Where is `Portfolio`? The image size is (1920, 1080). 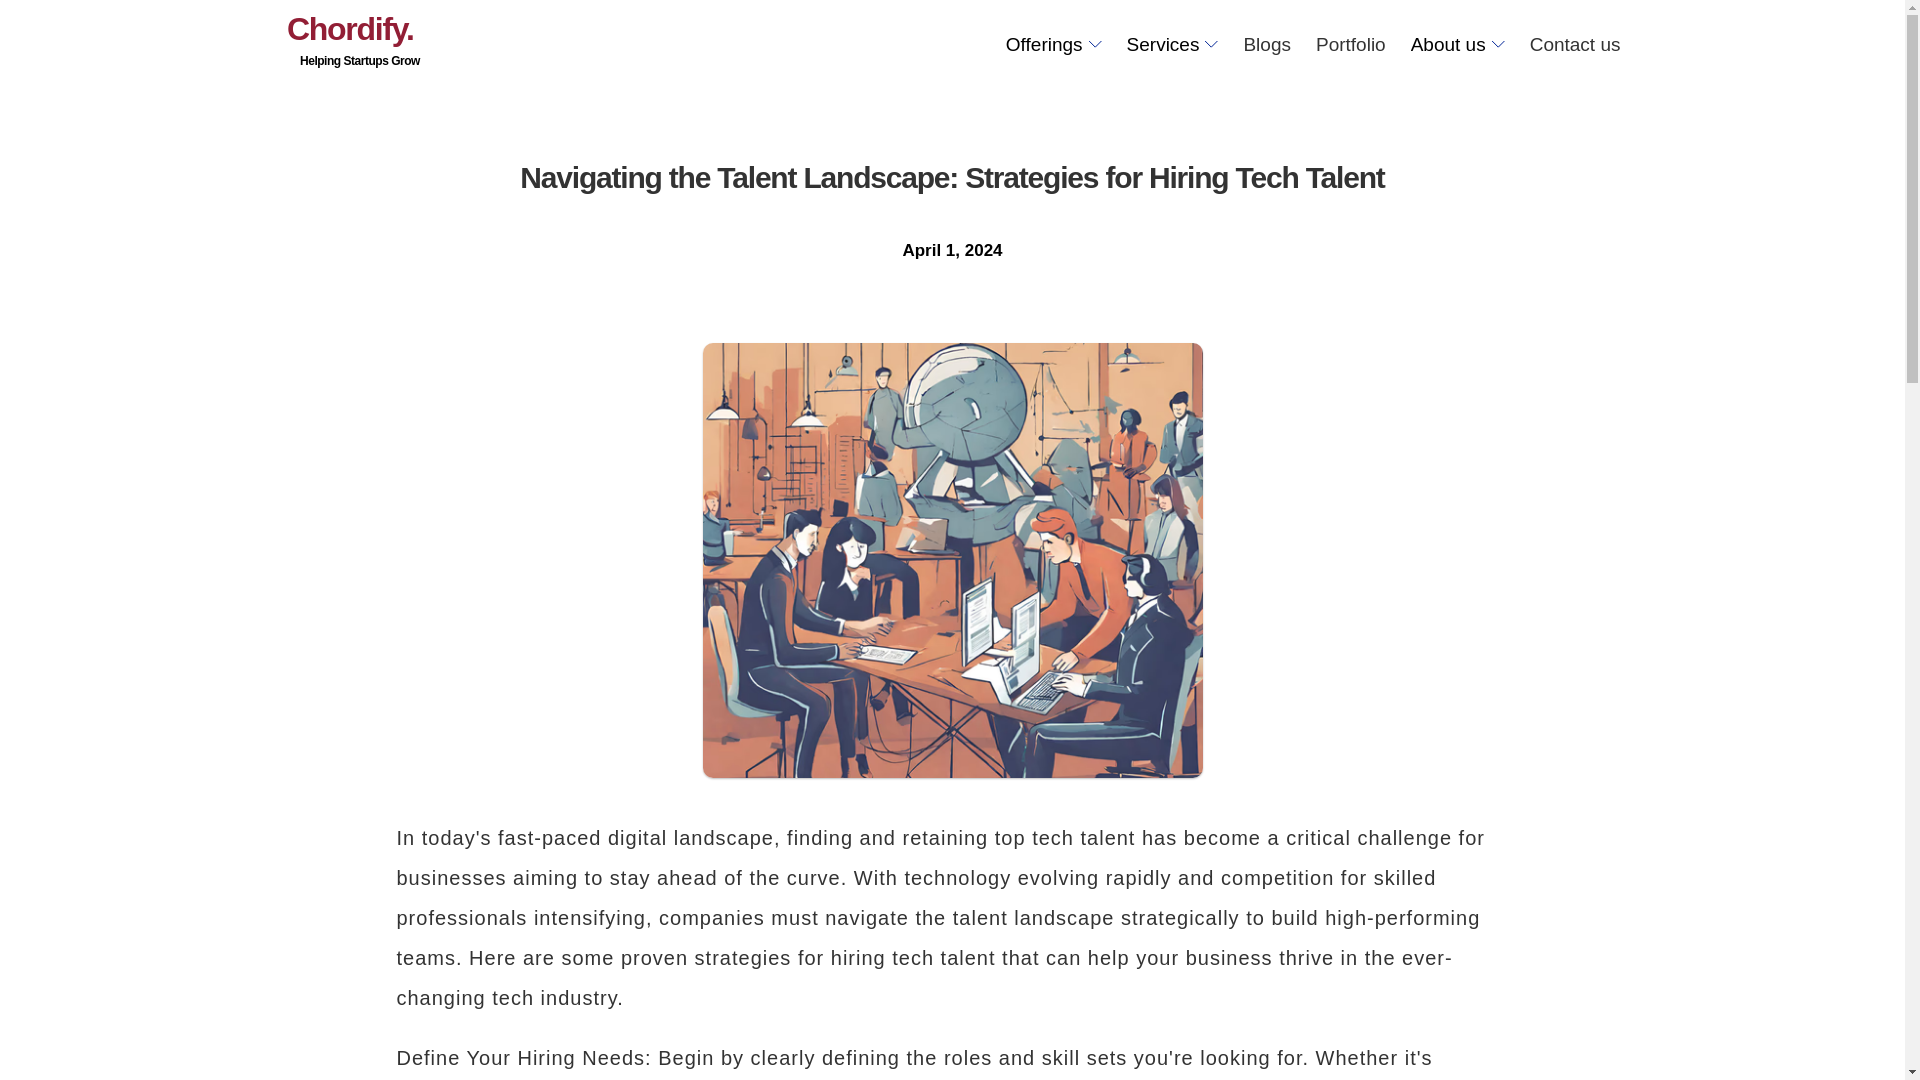 Portfolio is located at coordinates (1575, 44).